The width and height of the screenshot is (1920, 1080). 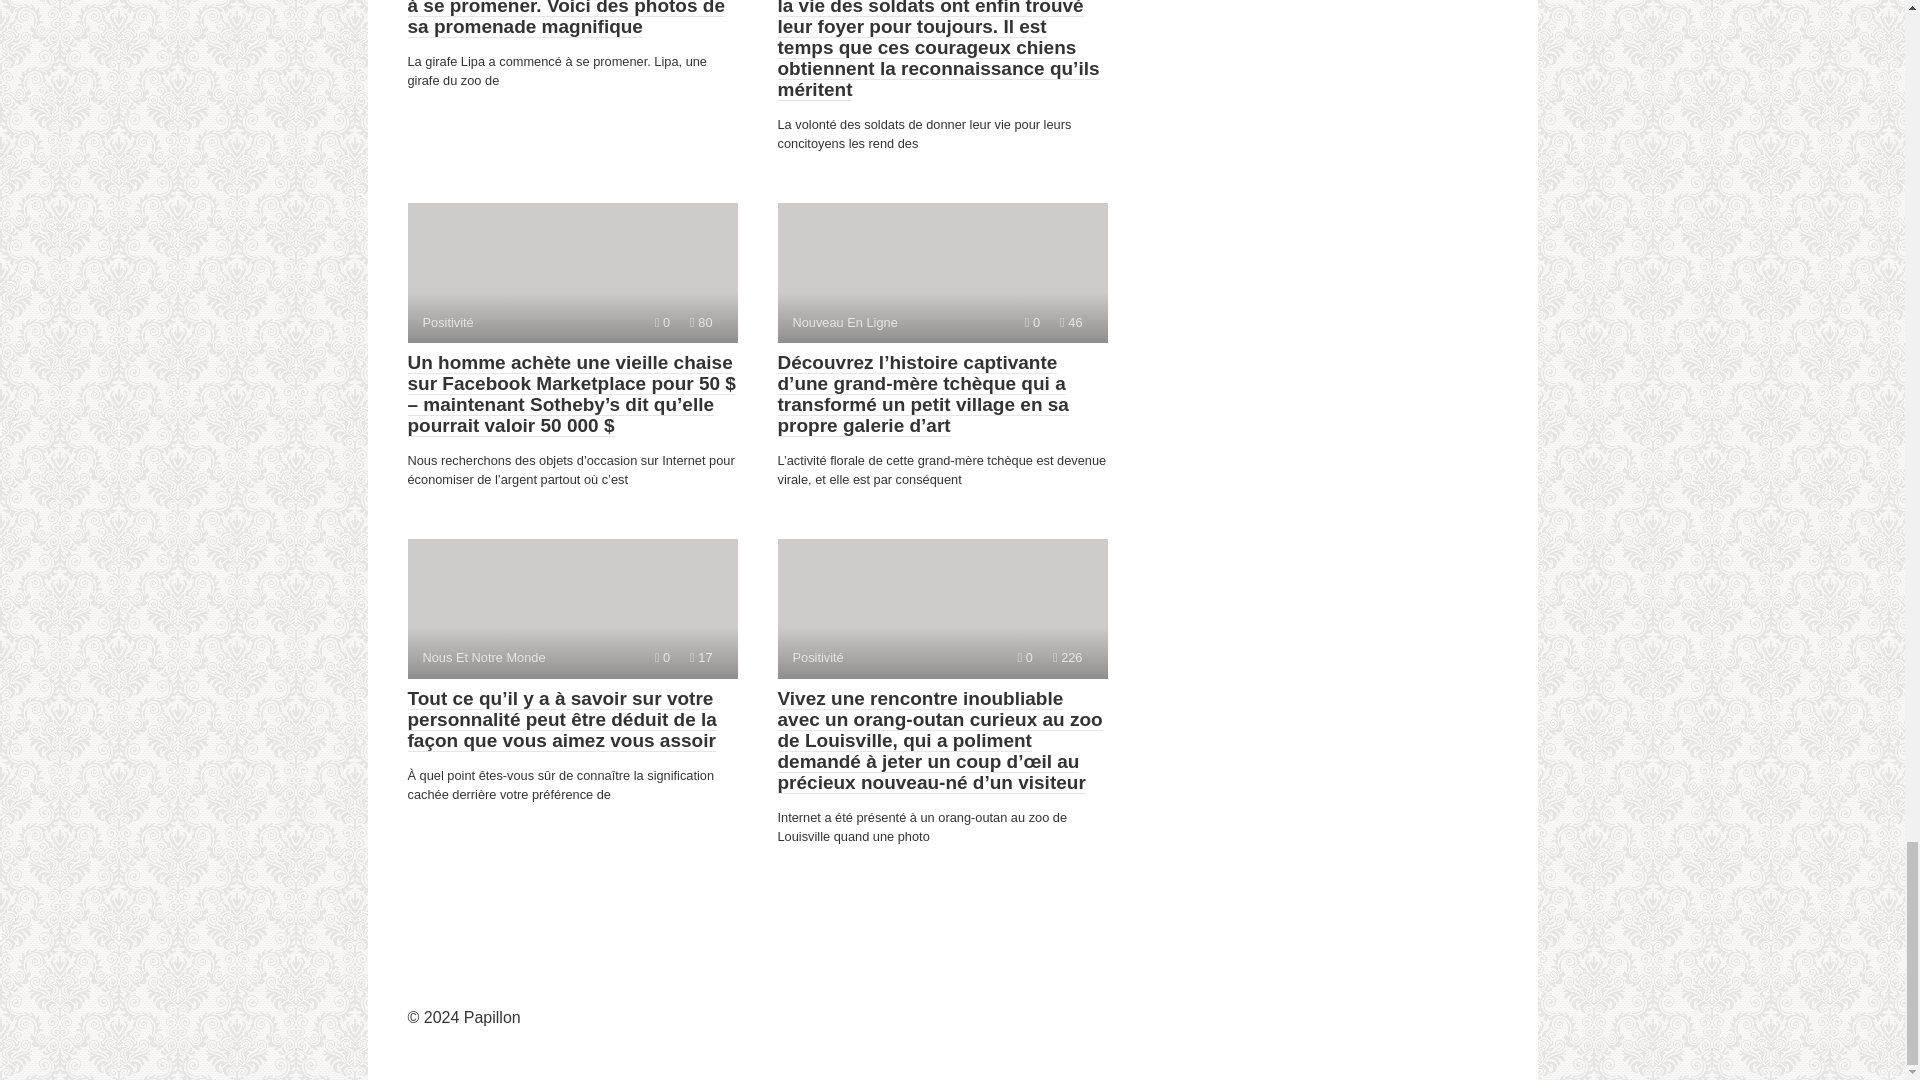 I want to click on Comments, so click(x=662, y=322).